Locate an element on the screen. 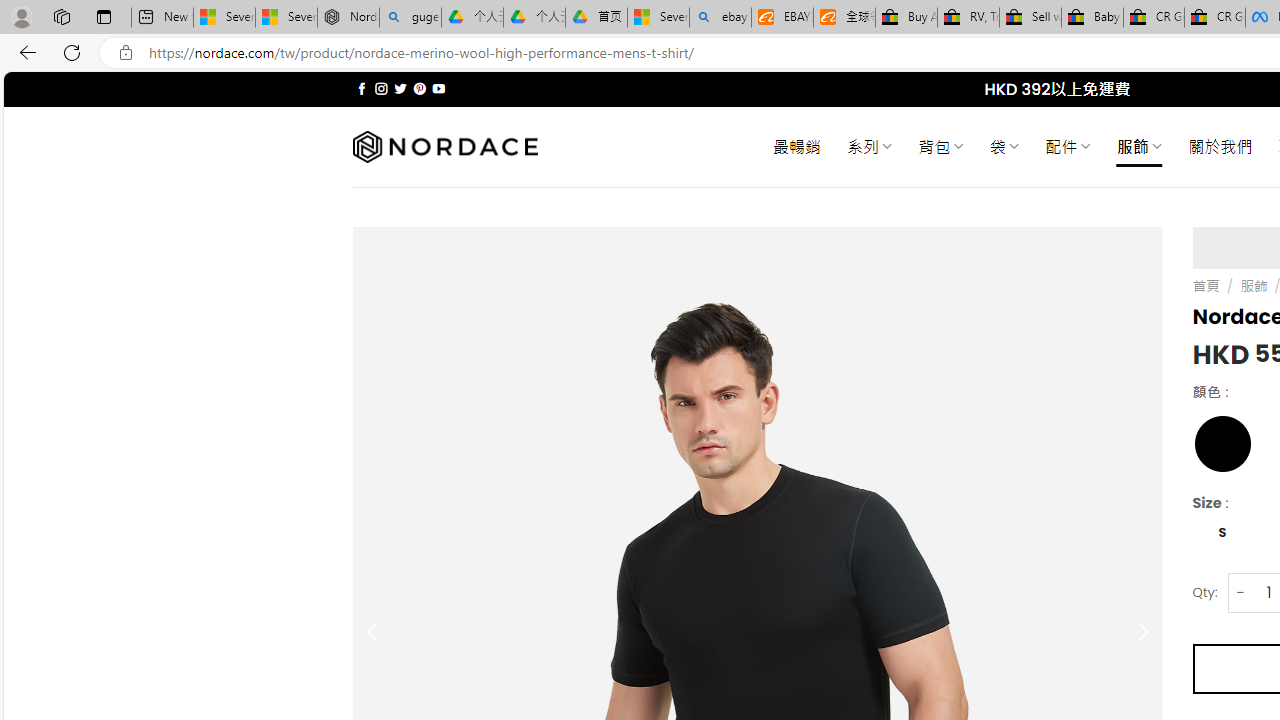 This screenshot has width=1280, height=720. Follow on Pinterest is located at coordinates (420, 88).